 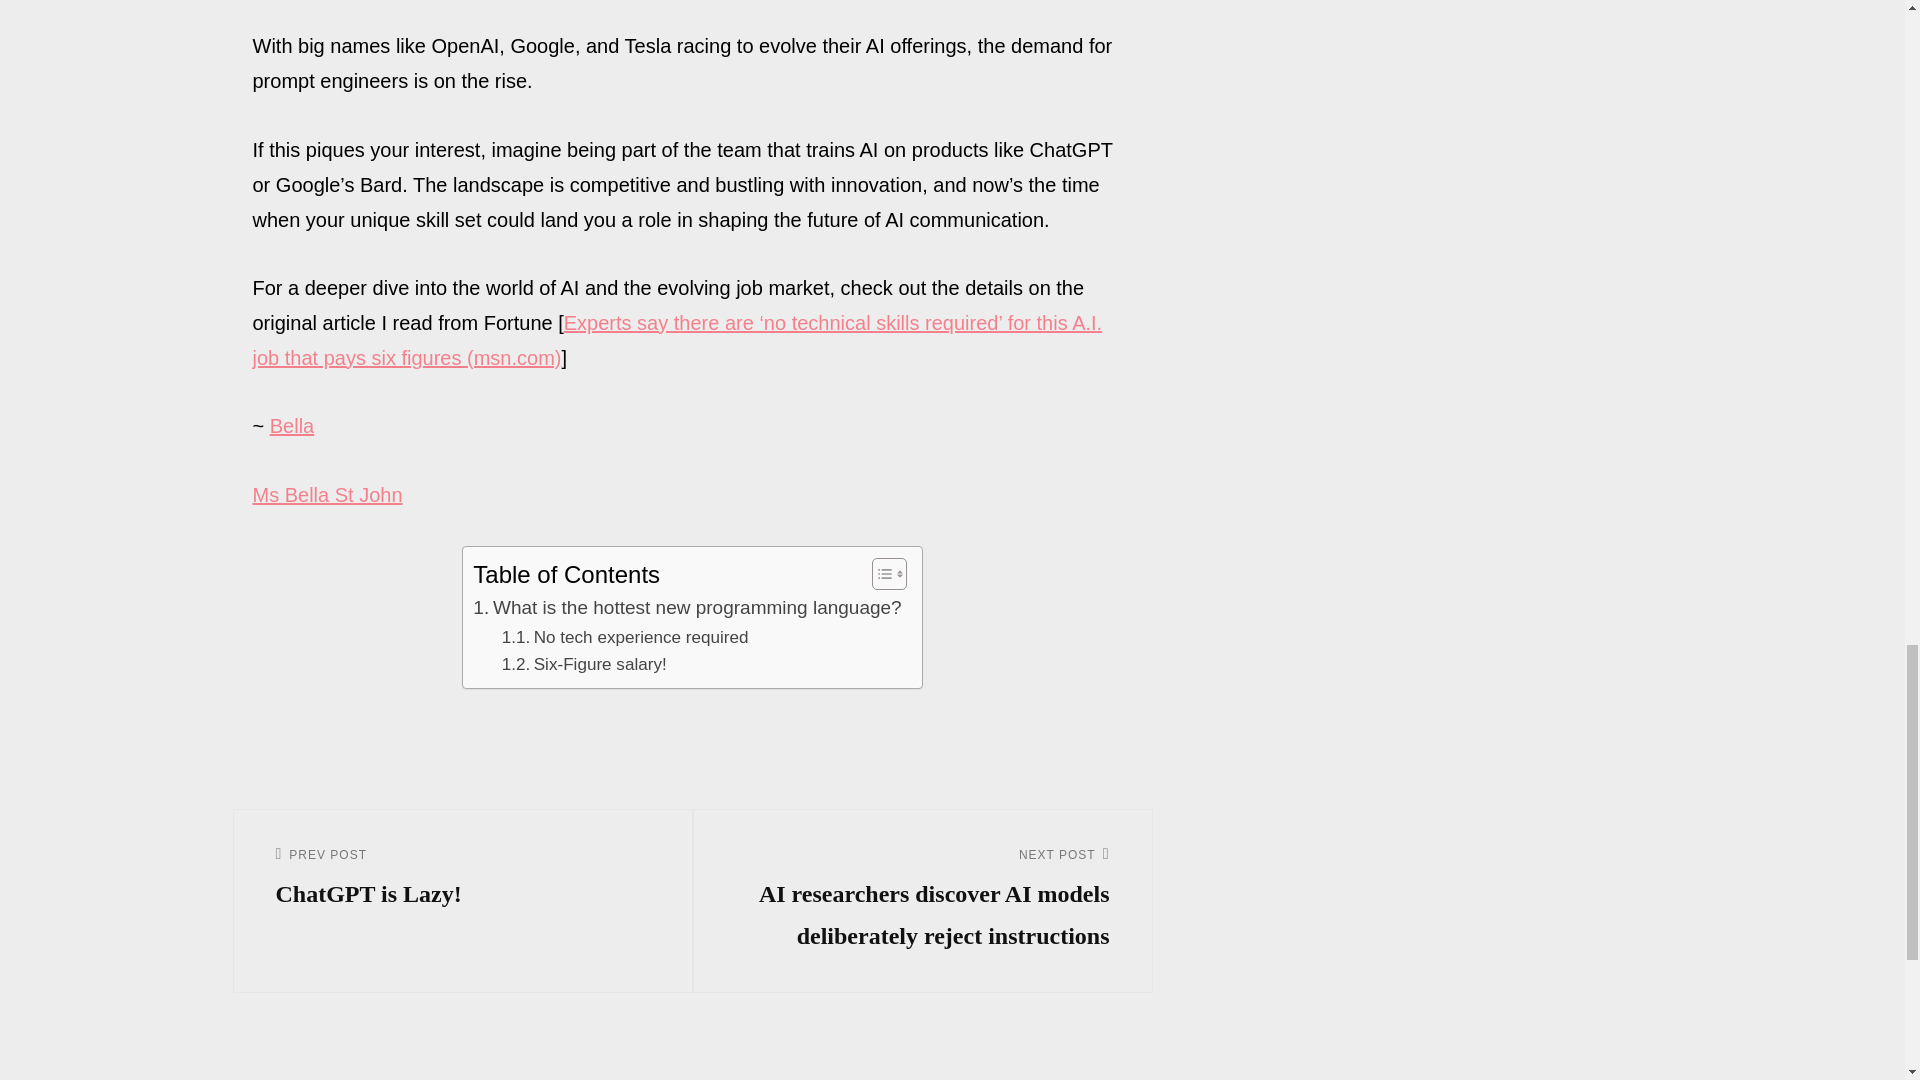 I want to click on Bella, so click(x=292, y=426).